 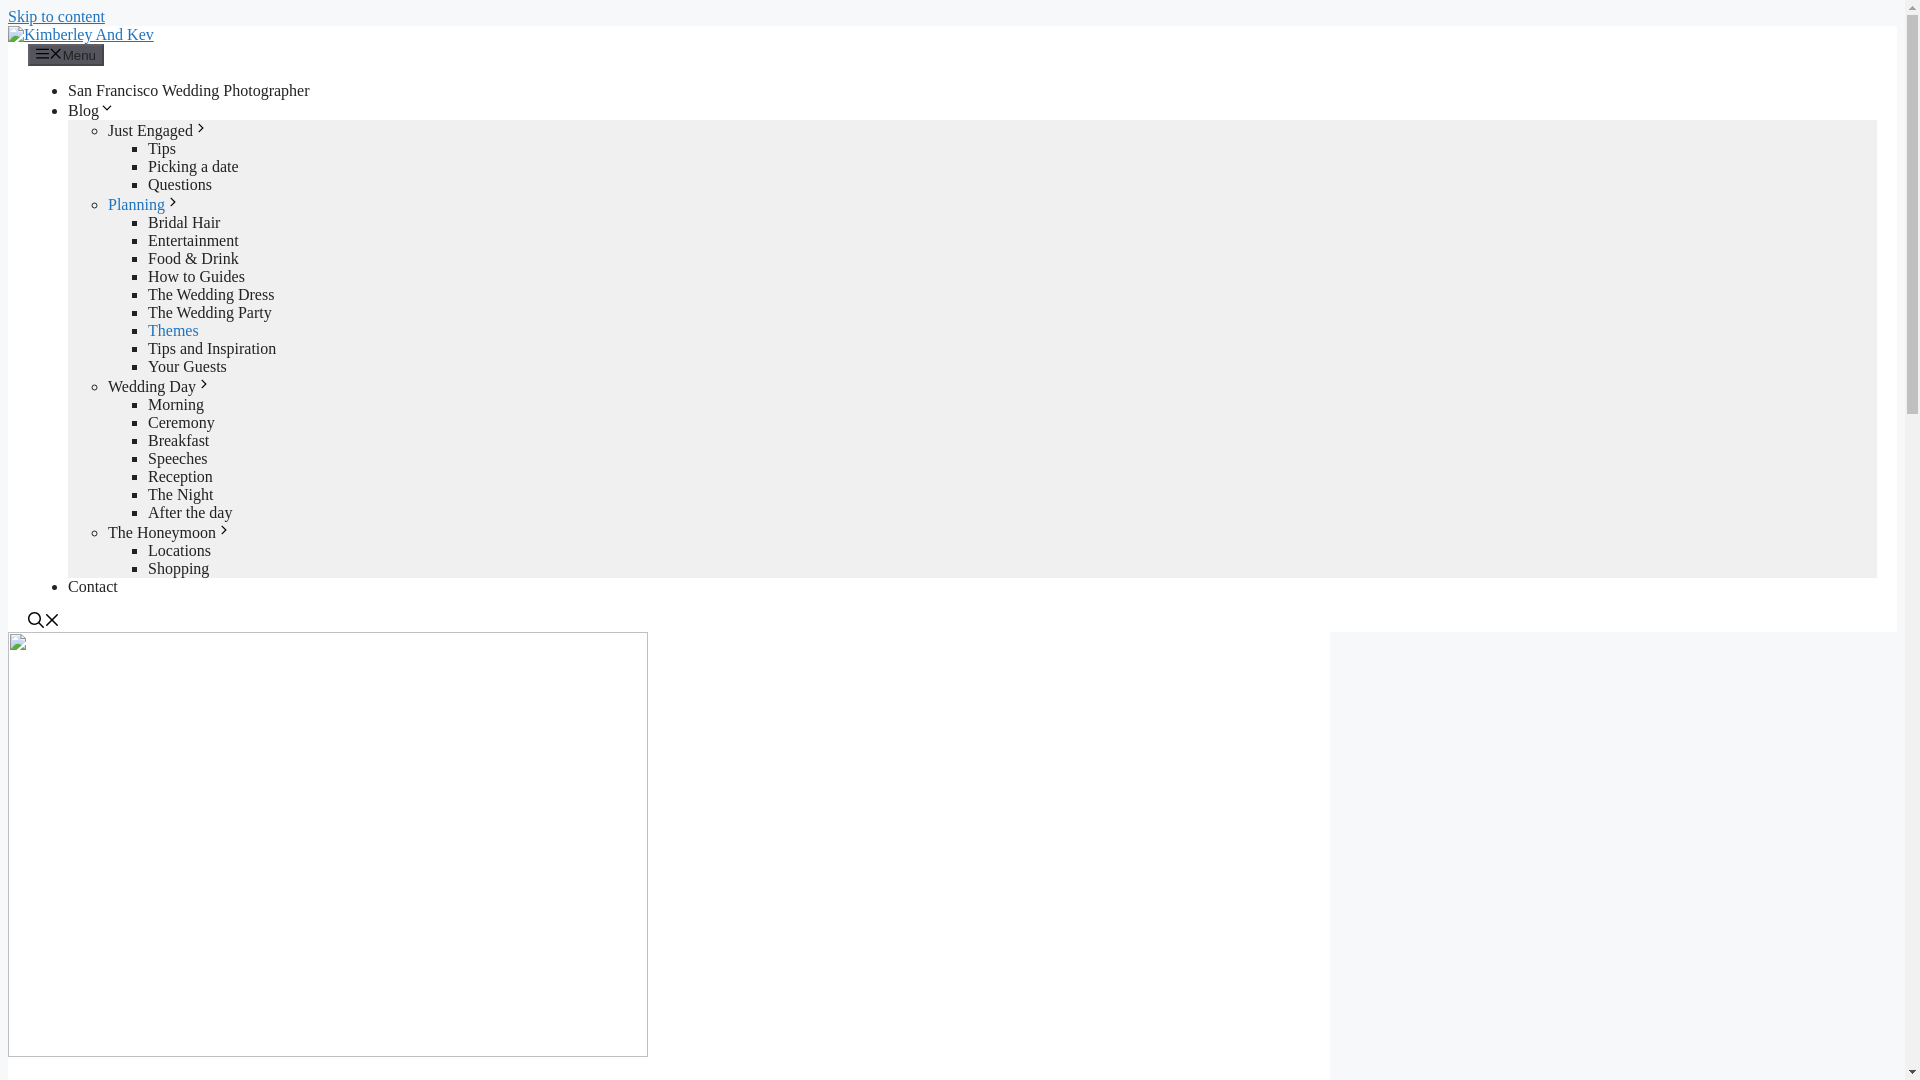 What do you see at coordinates (210, 294) in the screenshot?
I see `The Wedding Dress` at bounding box center [210, 294].